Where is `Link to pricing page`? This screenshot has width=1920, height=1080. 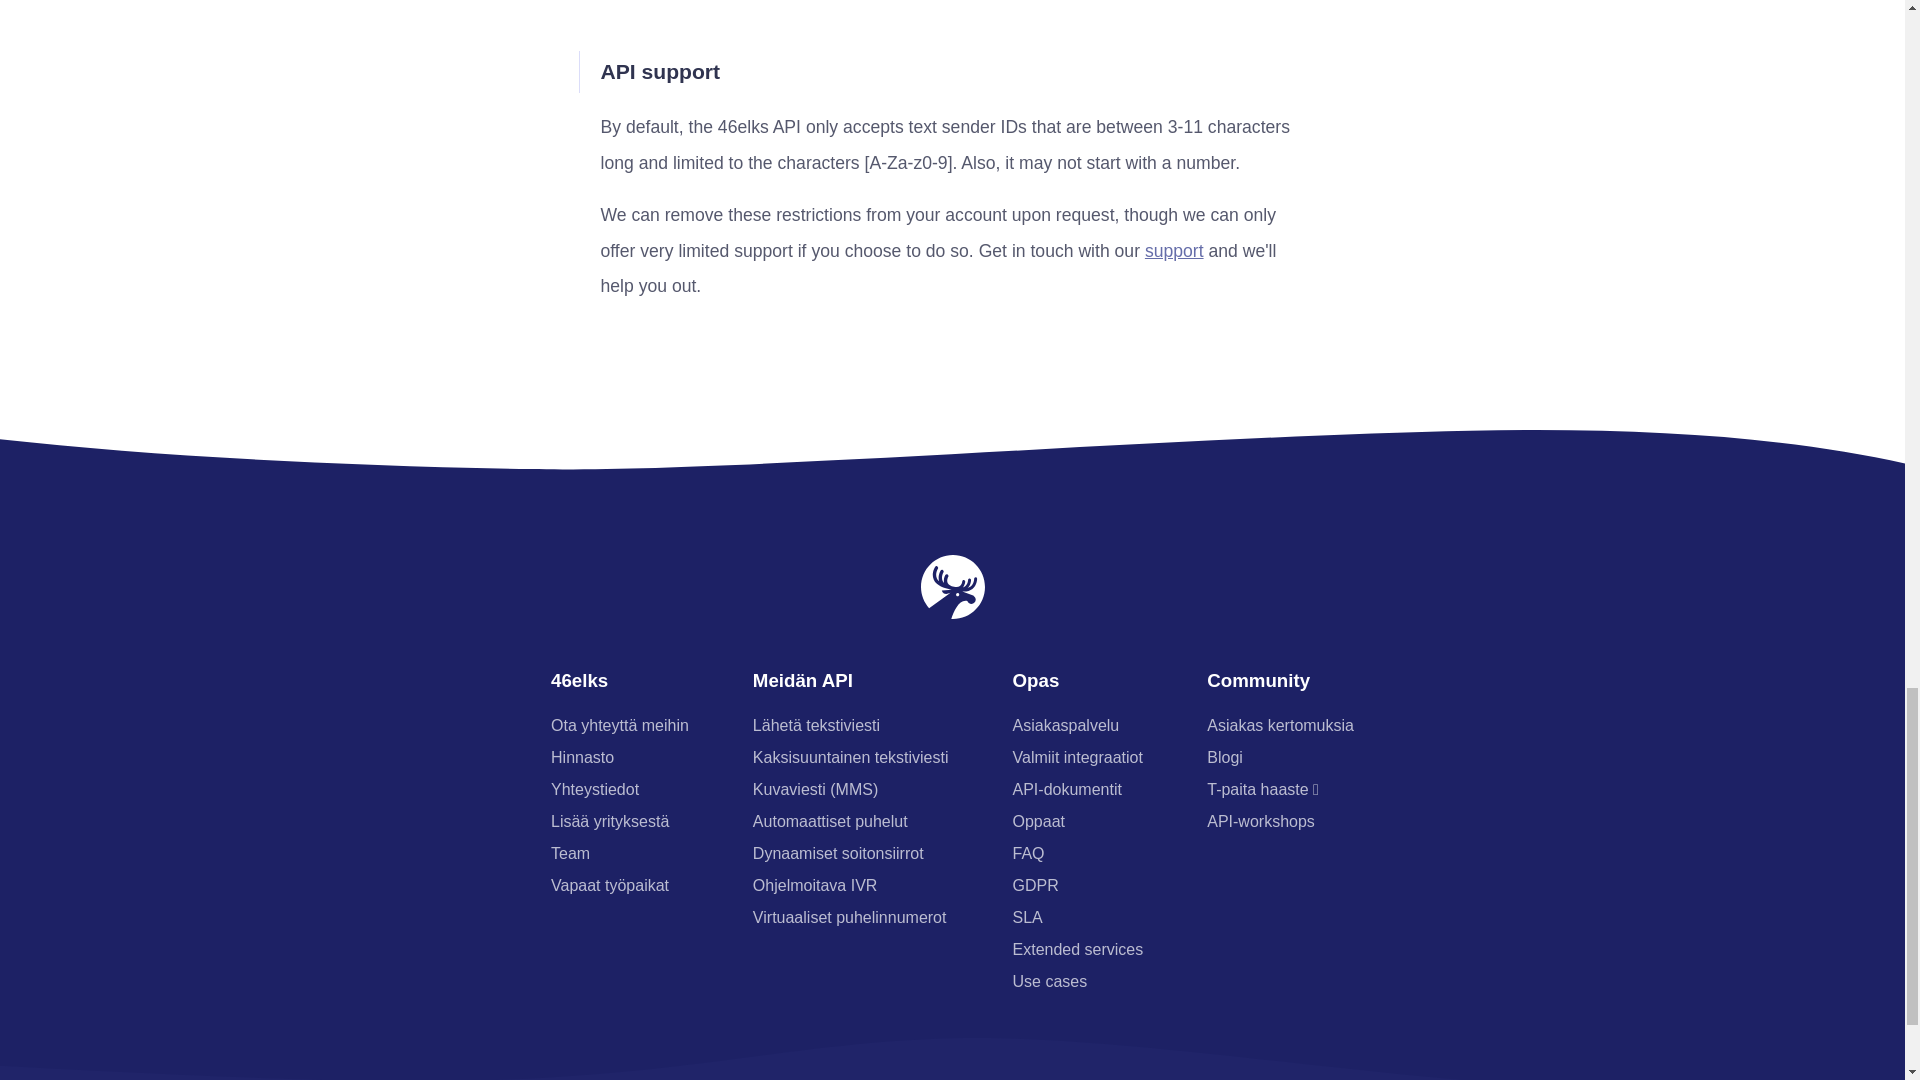 Link to pricing page is located at coordinates (582, 757).